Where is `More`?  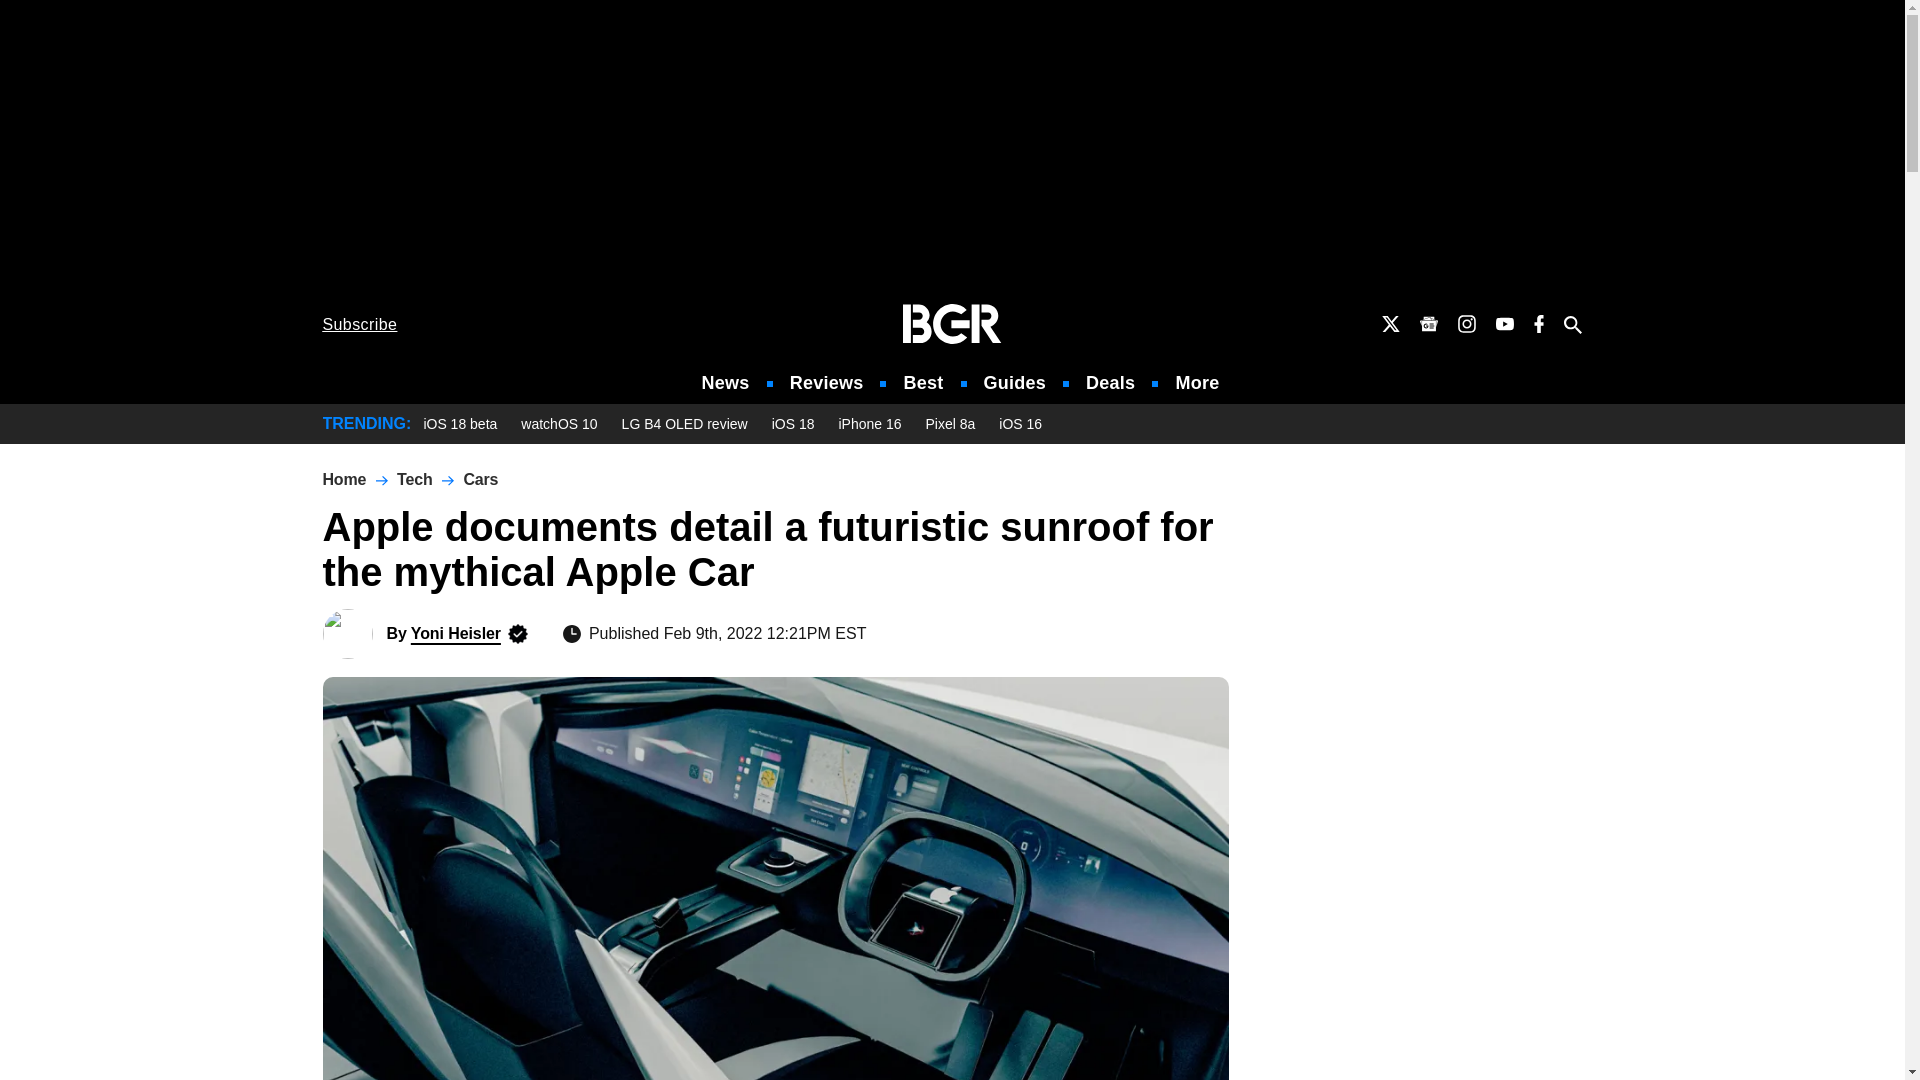
More is located at coordinates (1197, 383).